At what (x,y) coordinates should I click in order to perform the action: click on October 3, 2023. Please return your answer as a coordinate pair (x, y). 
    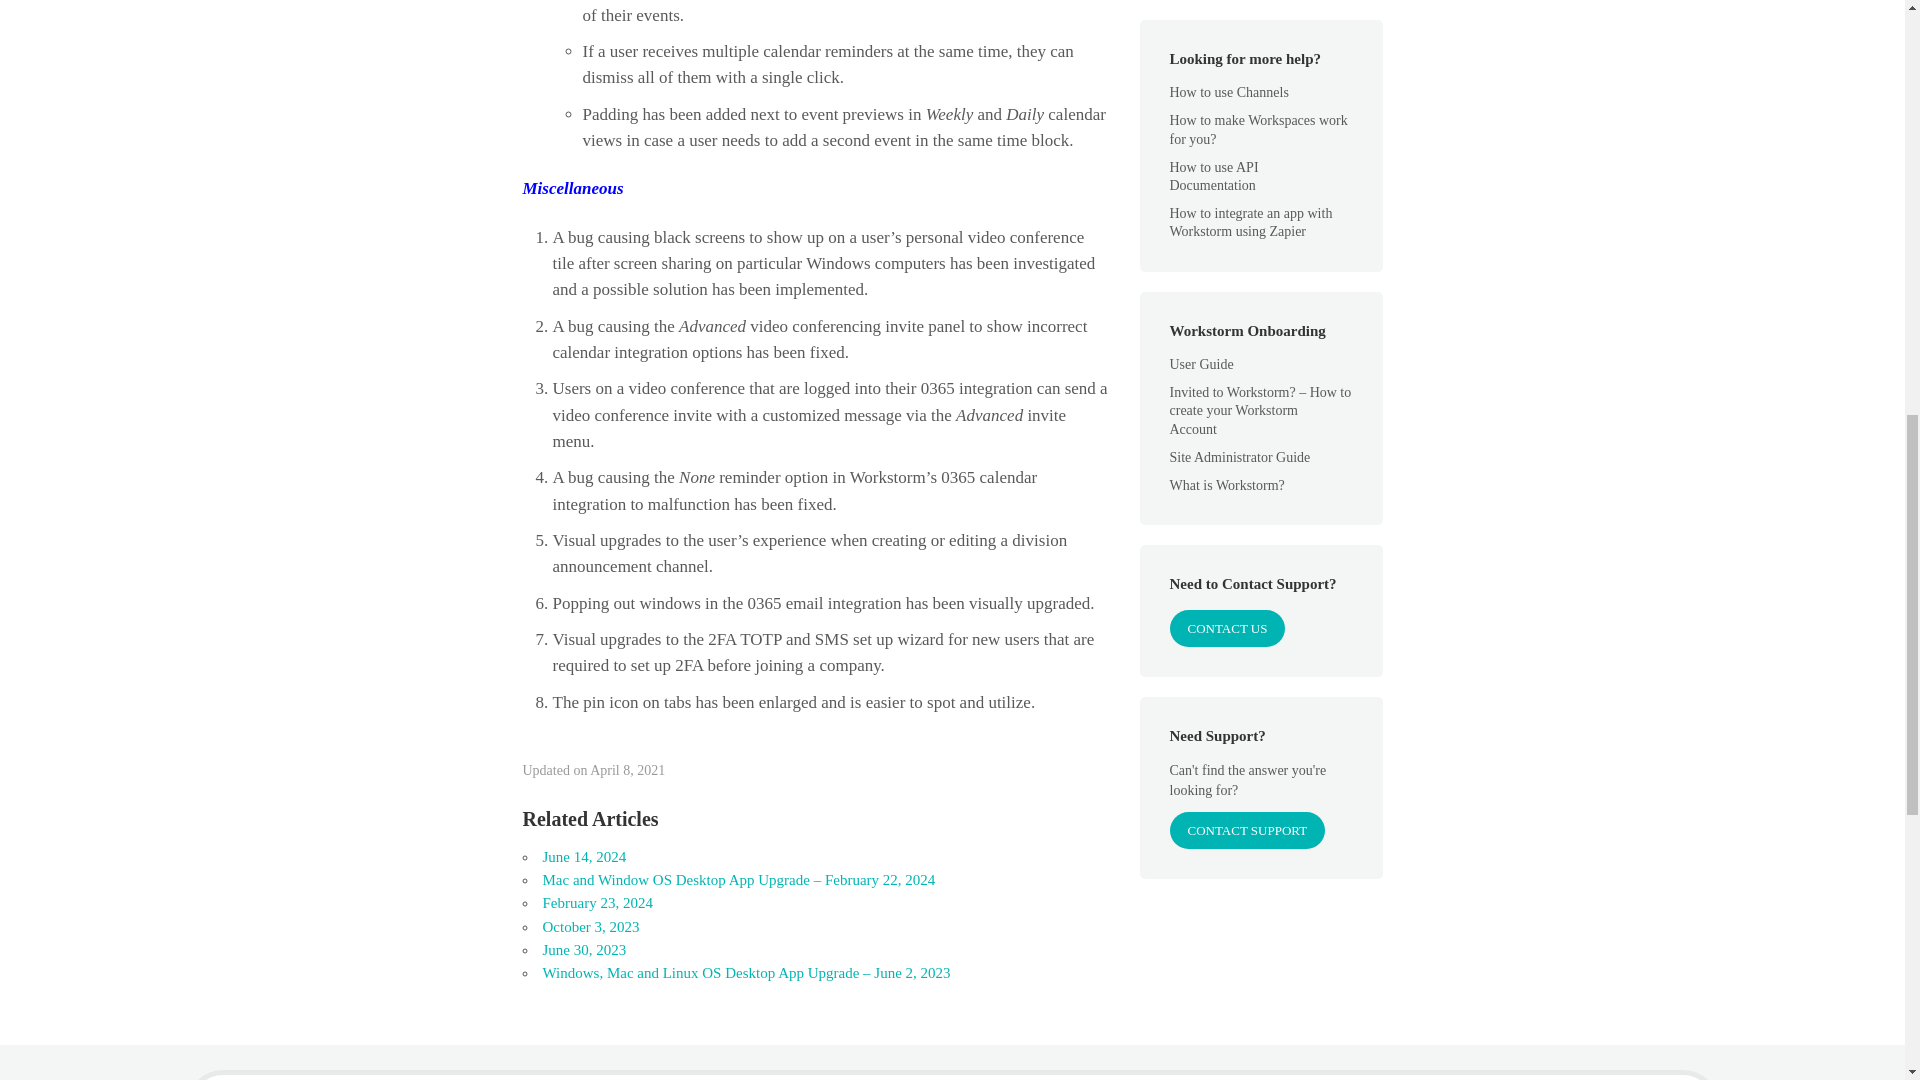
    Looking at the image, I should click on (590, 927).